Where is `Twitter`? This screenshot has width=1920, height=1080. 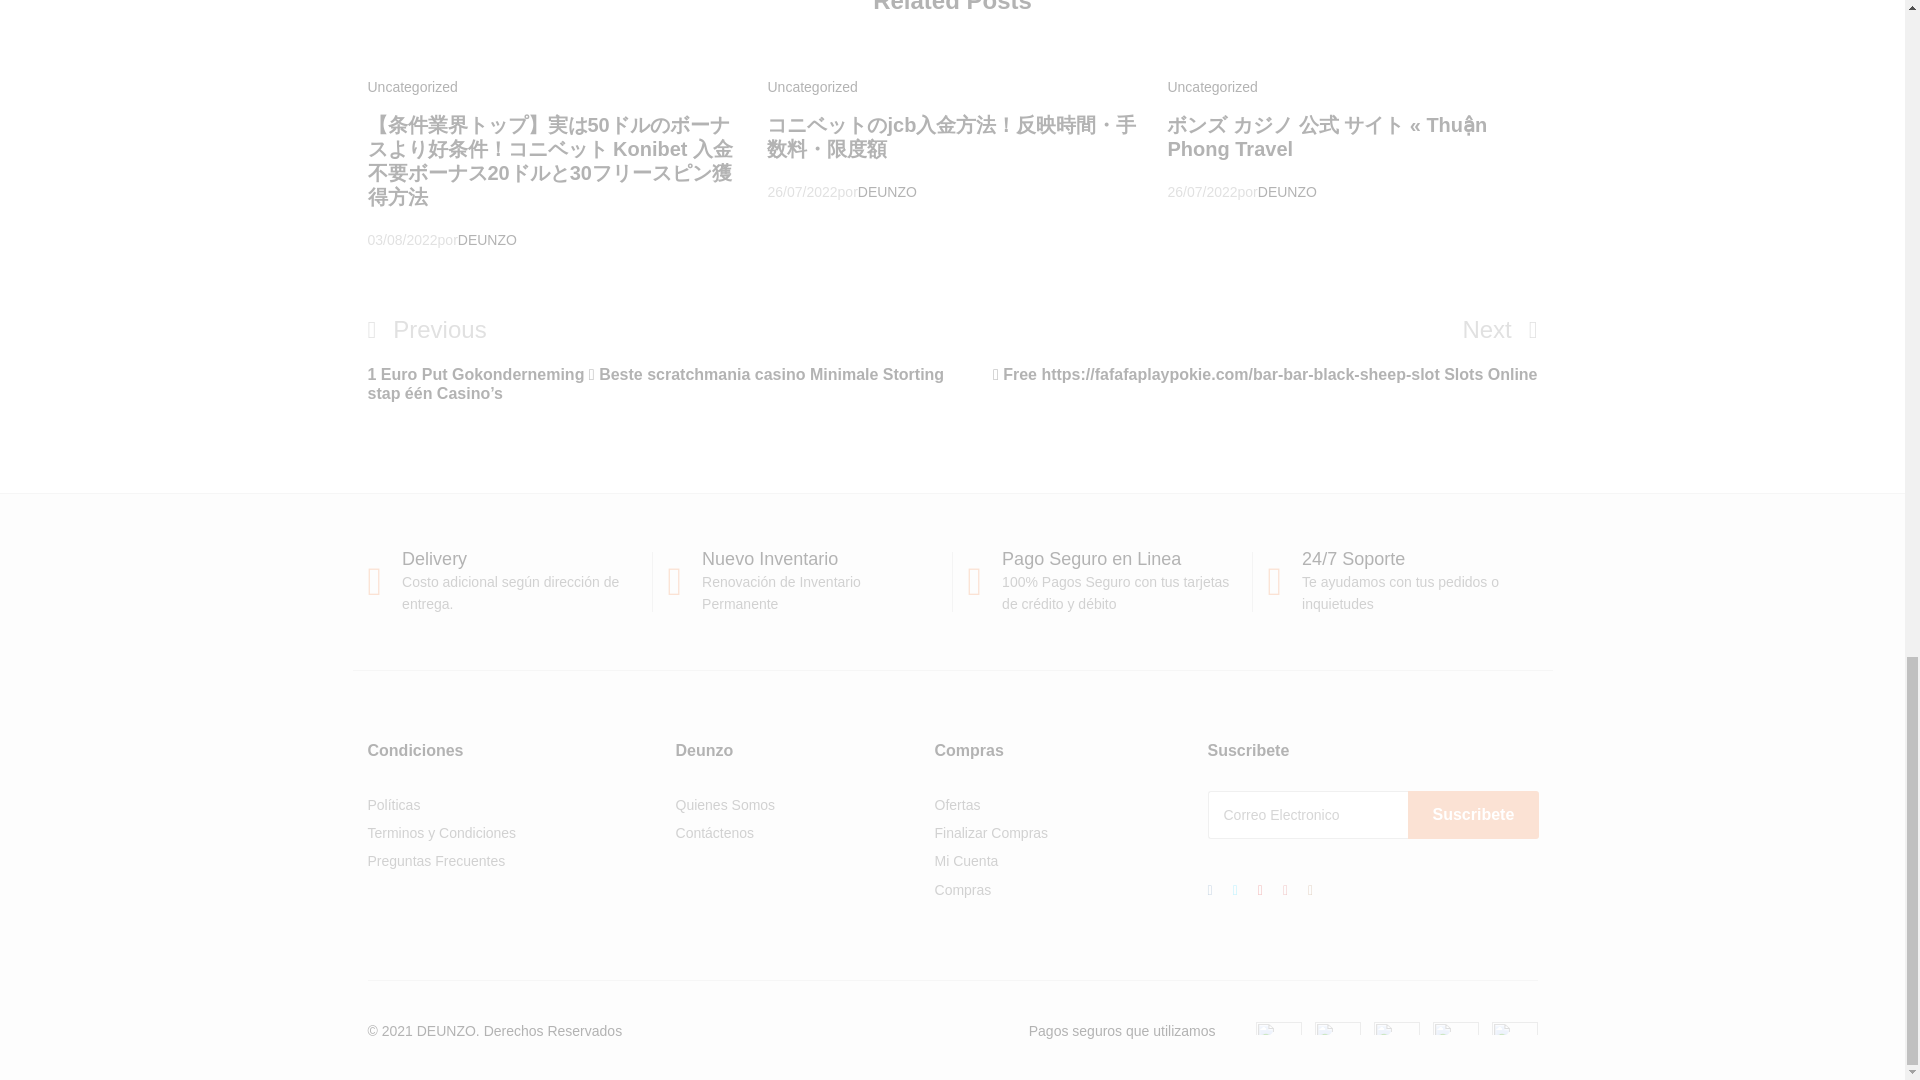
Twitter is located at coordinates (1236, 890).